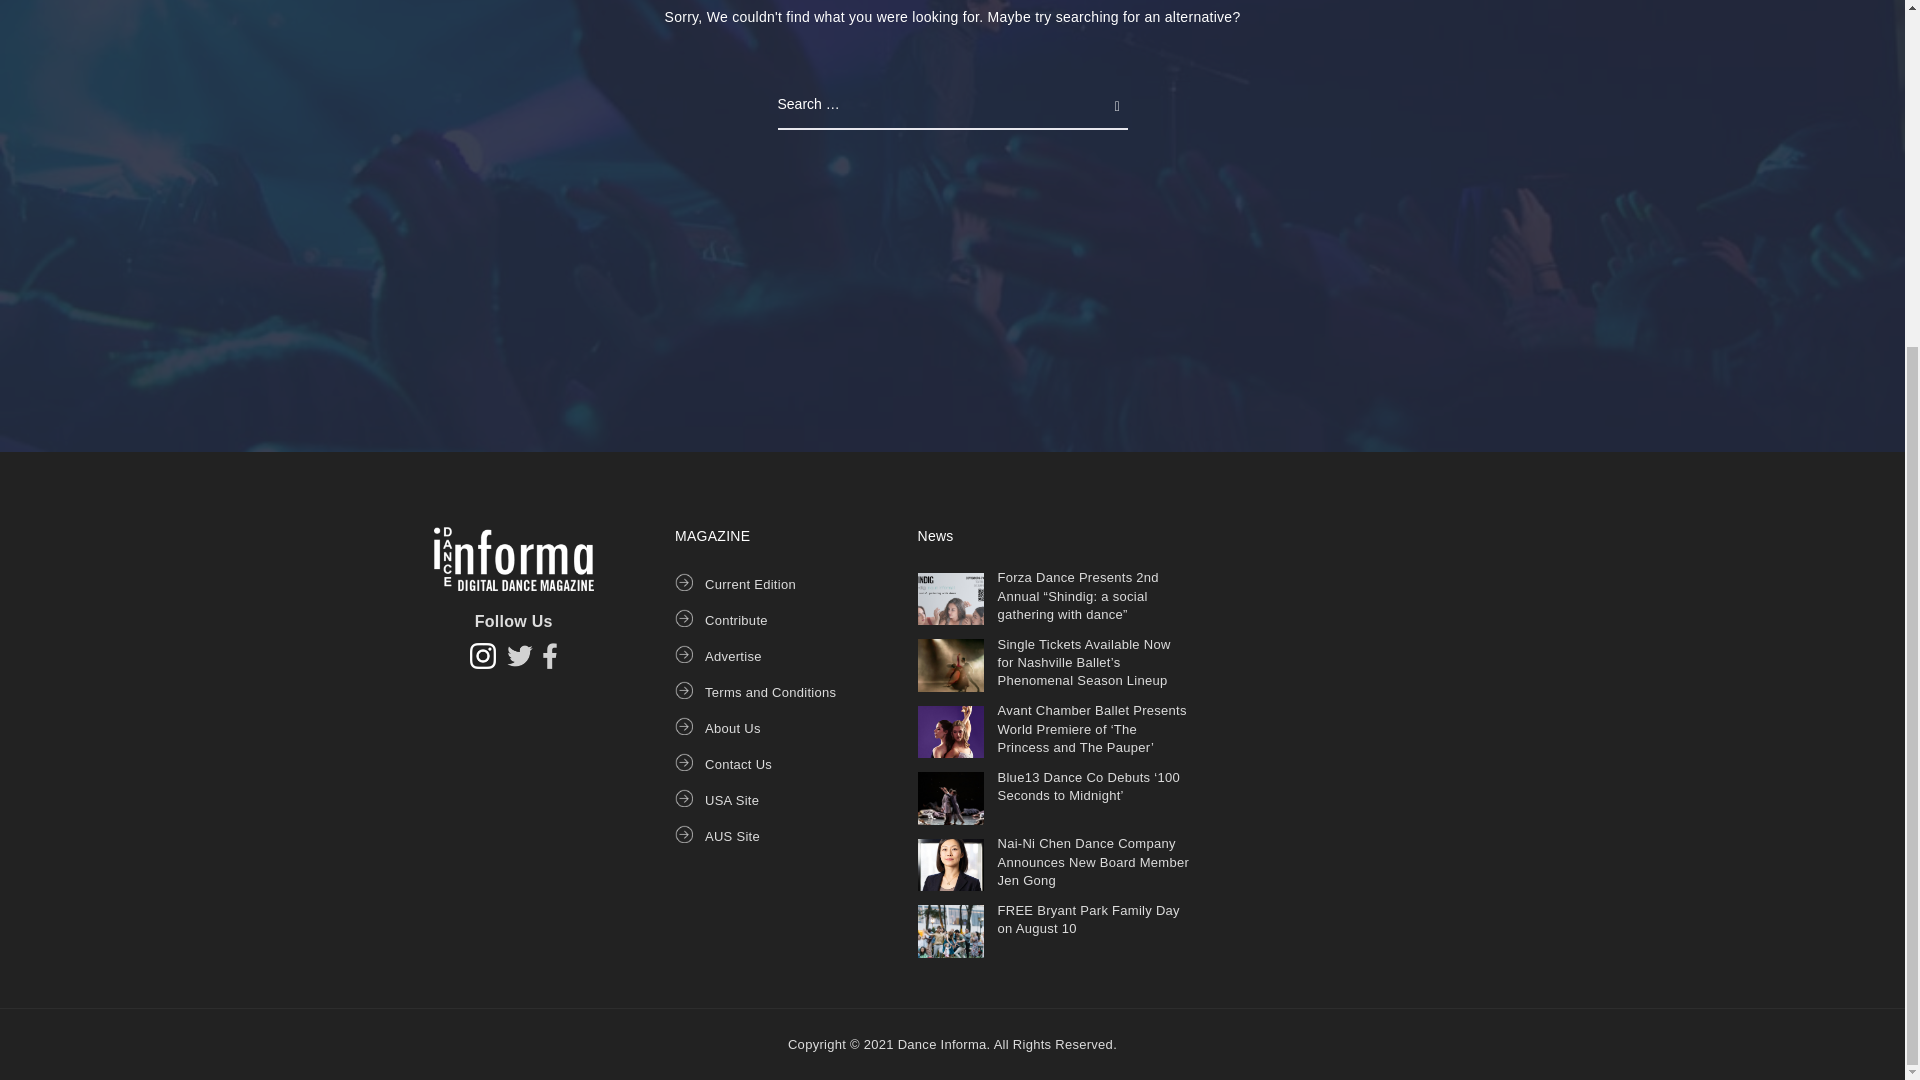  I want to click on USA Site, so click(731, 800).